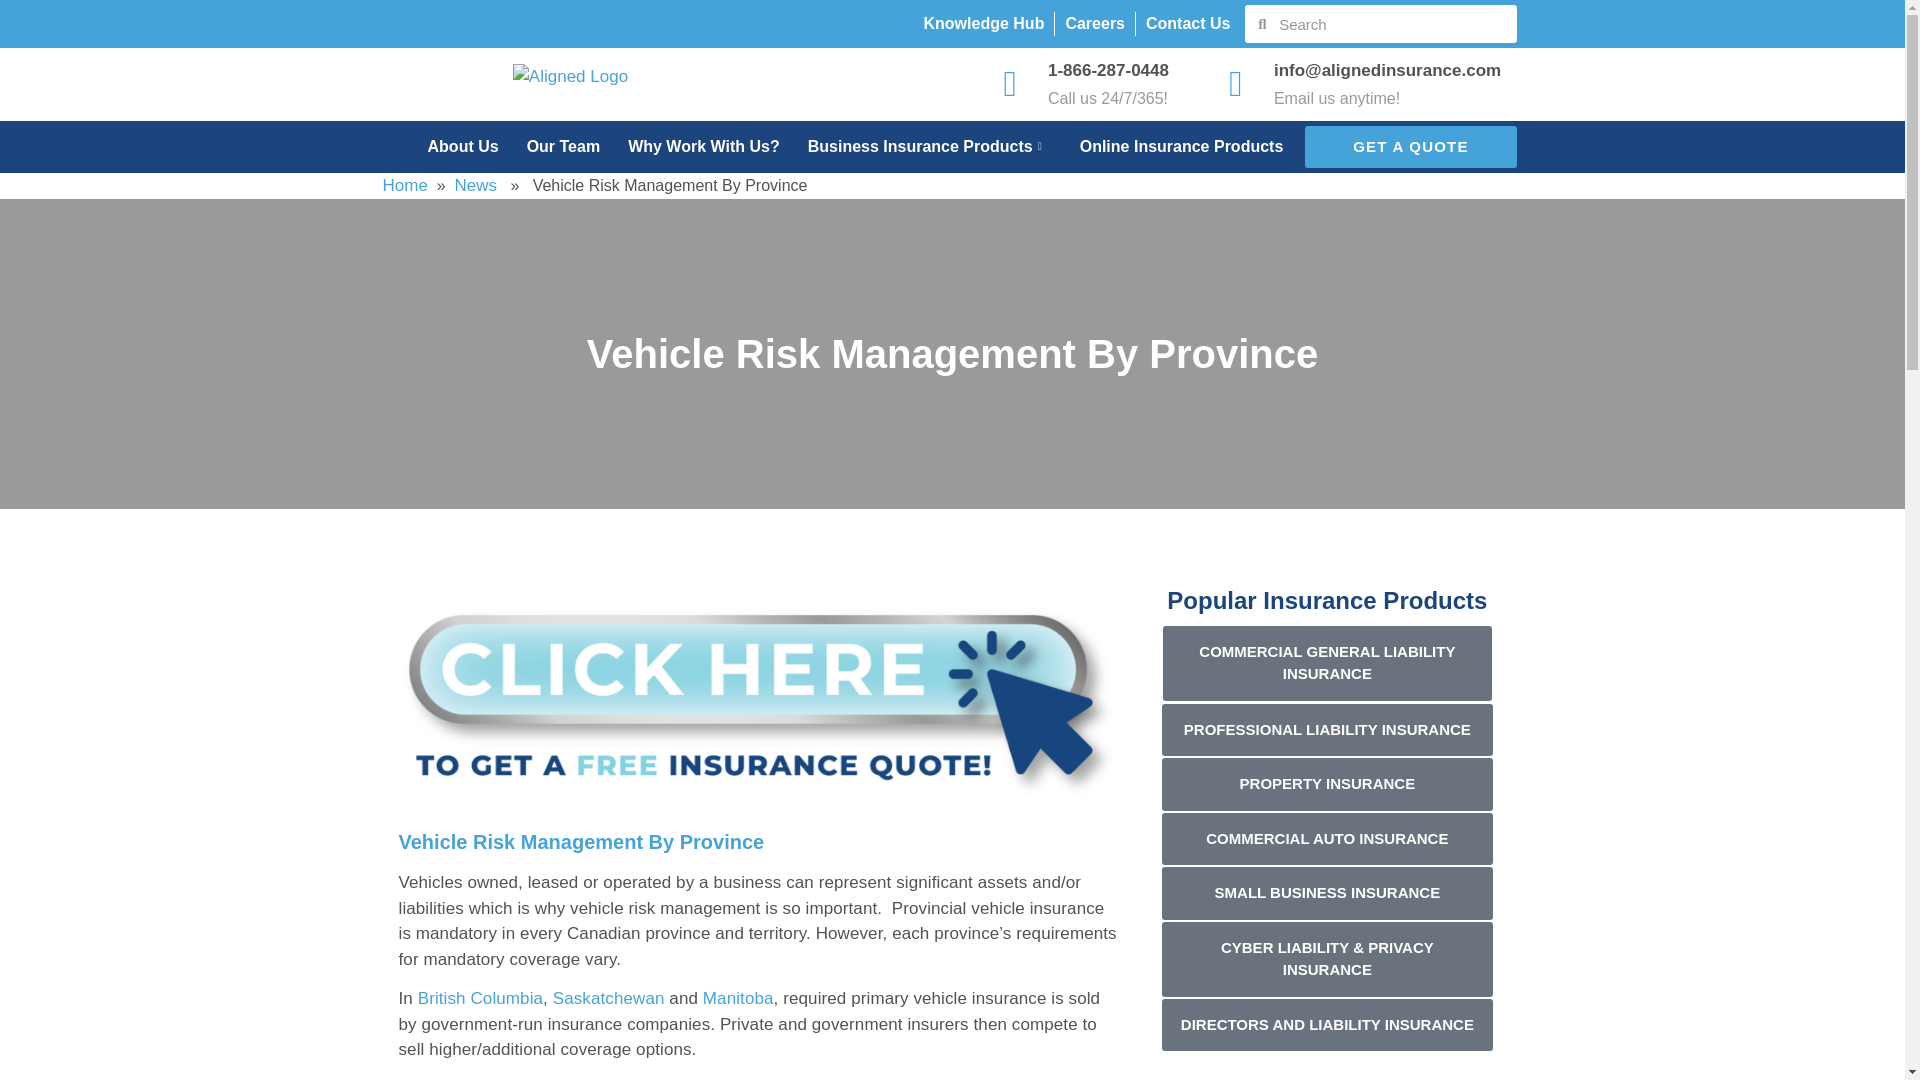  Describe the element at coordinates (1410, 147) in the screenshot. I see `GET A QUOTE` at that location.